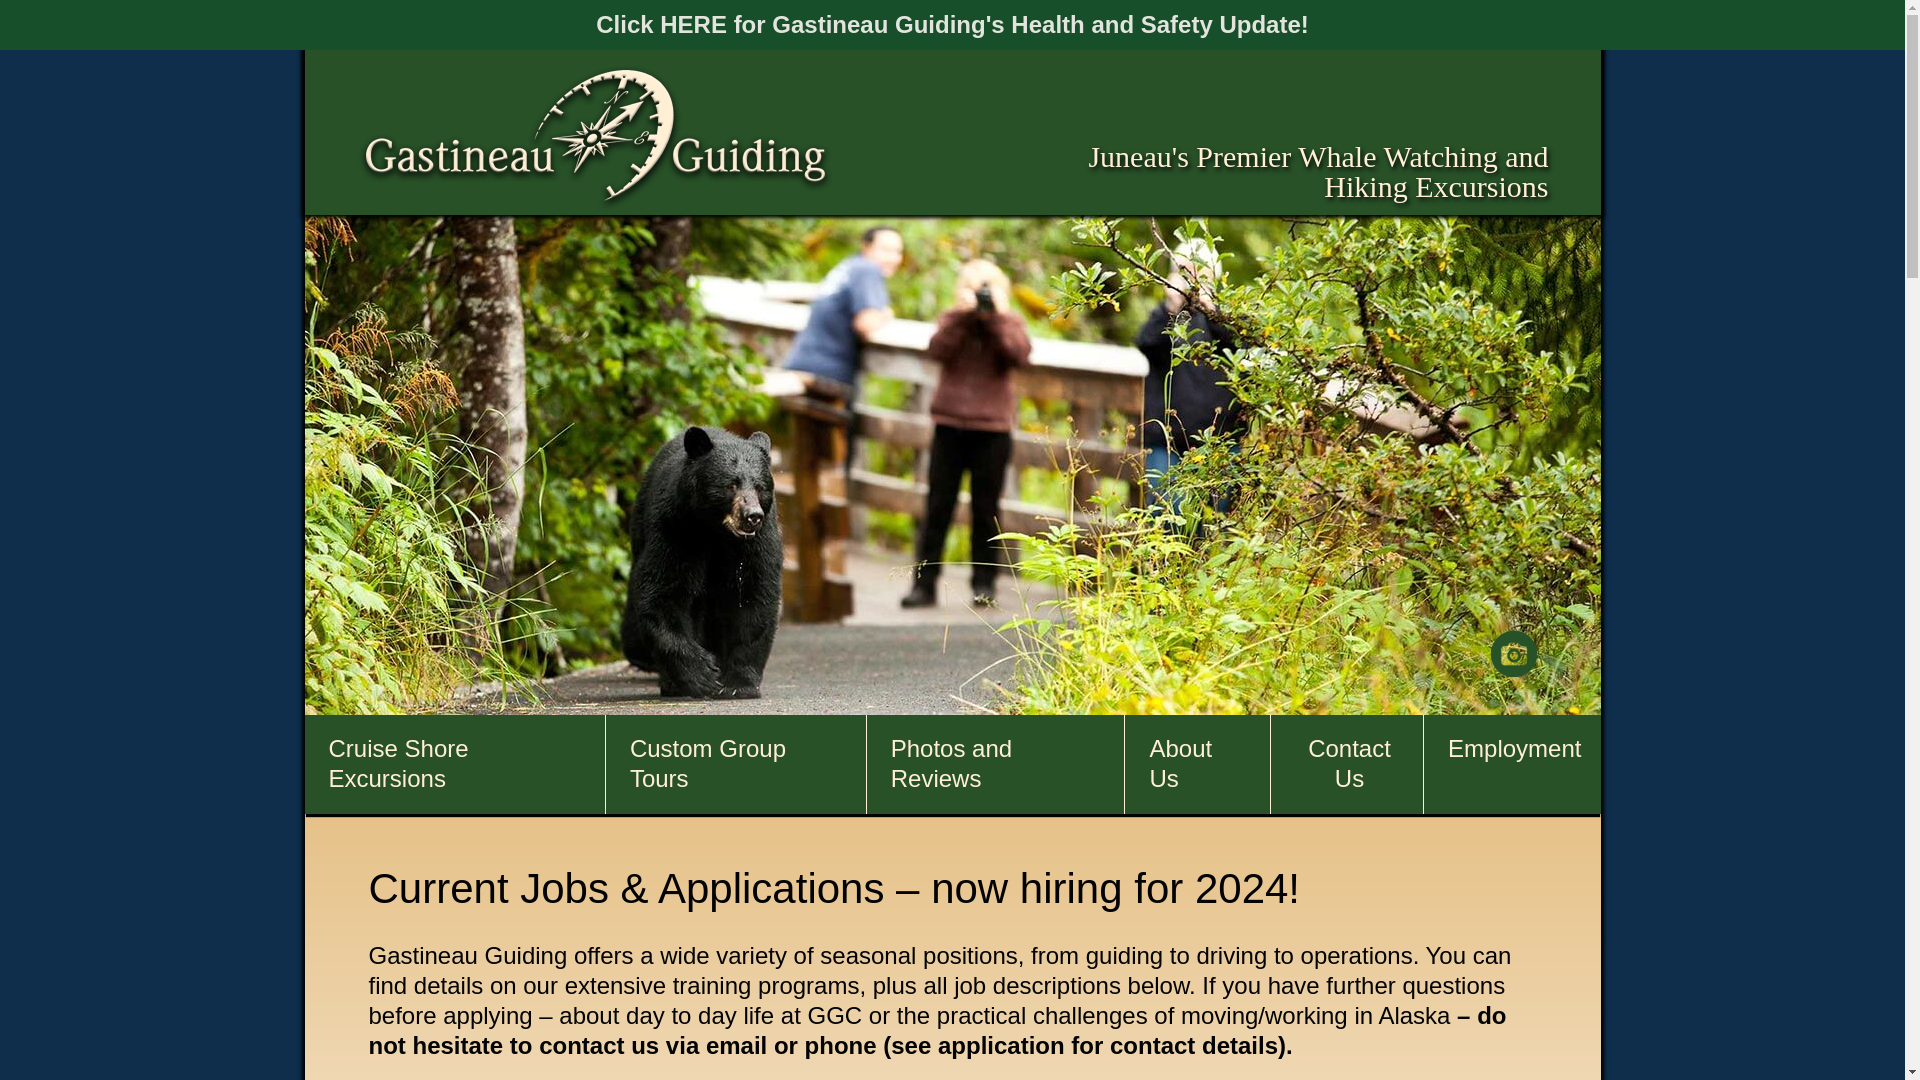  Describe the element at coordinates (1350, 764) in the screenshot. I see `Contact Us` at that location.